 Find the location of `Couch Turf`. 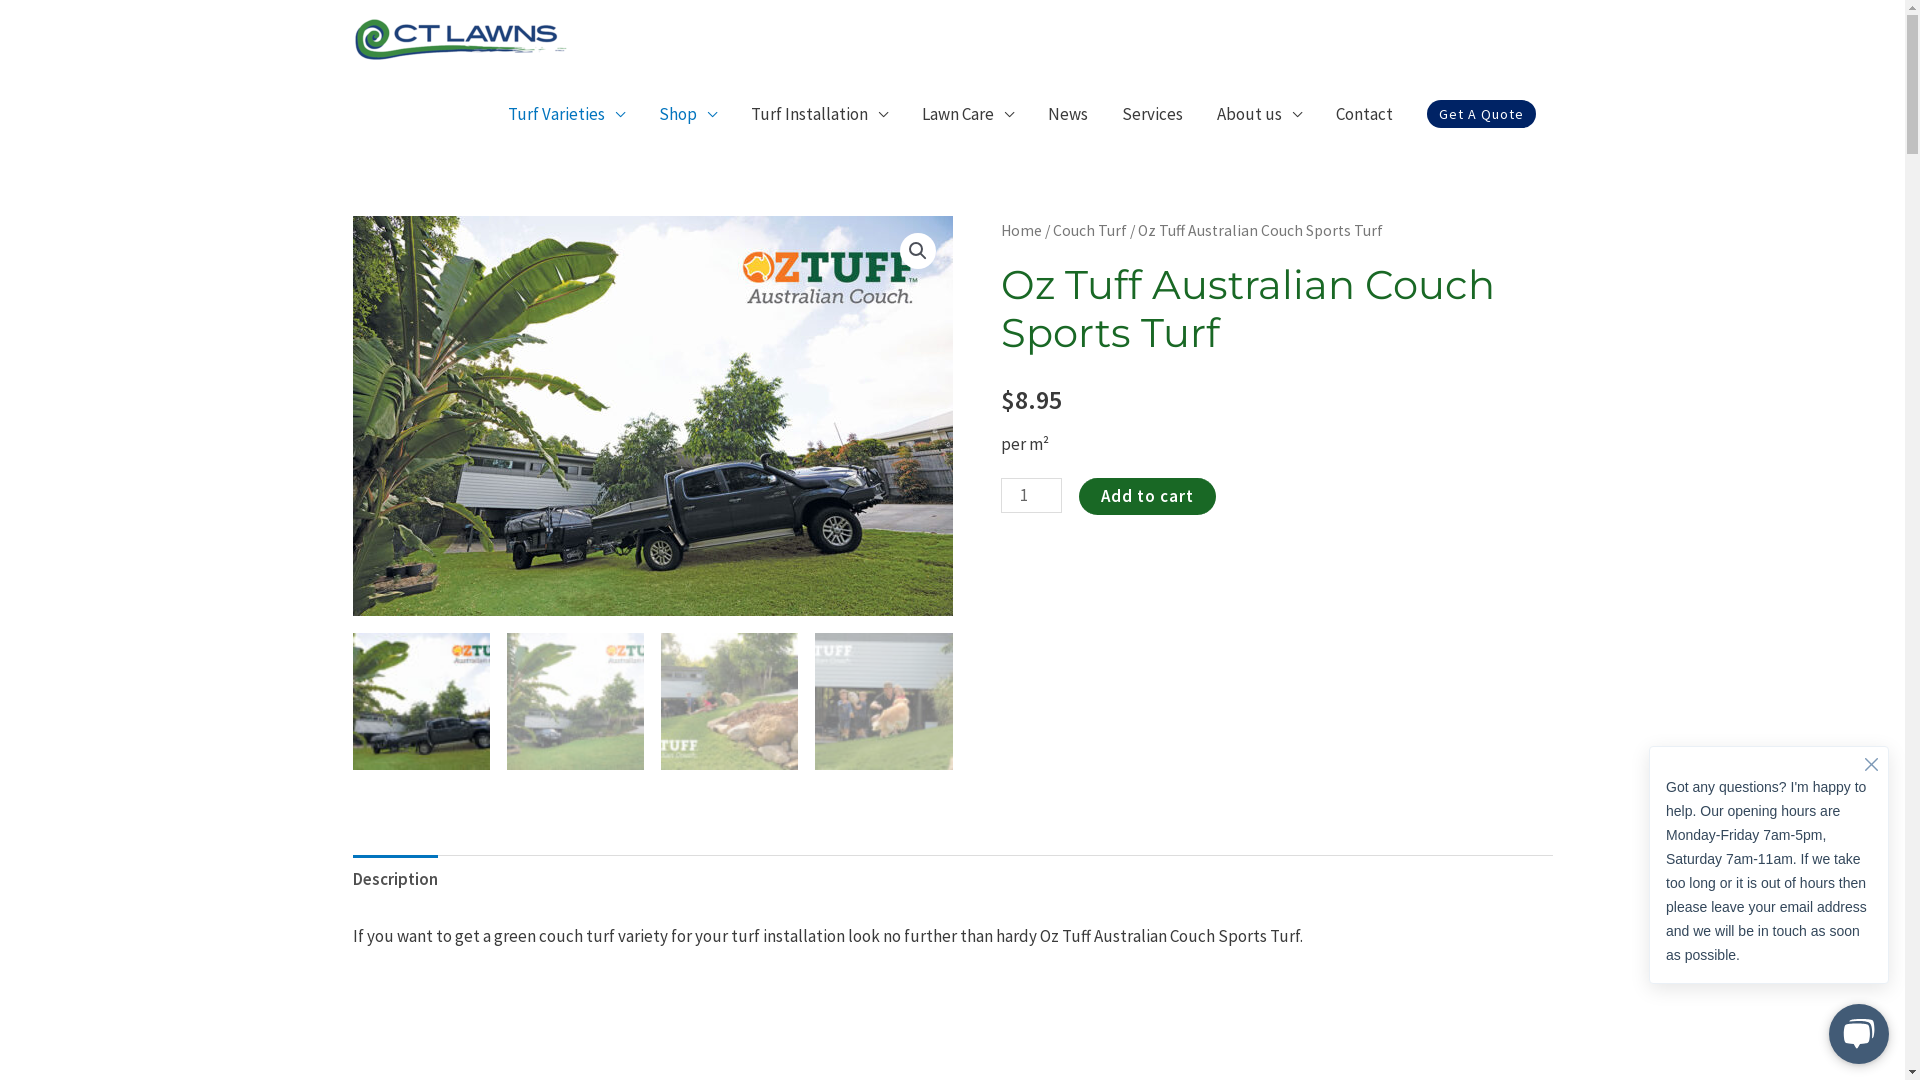

Couch Turf is located at coordinates (1089, 230).